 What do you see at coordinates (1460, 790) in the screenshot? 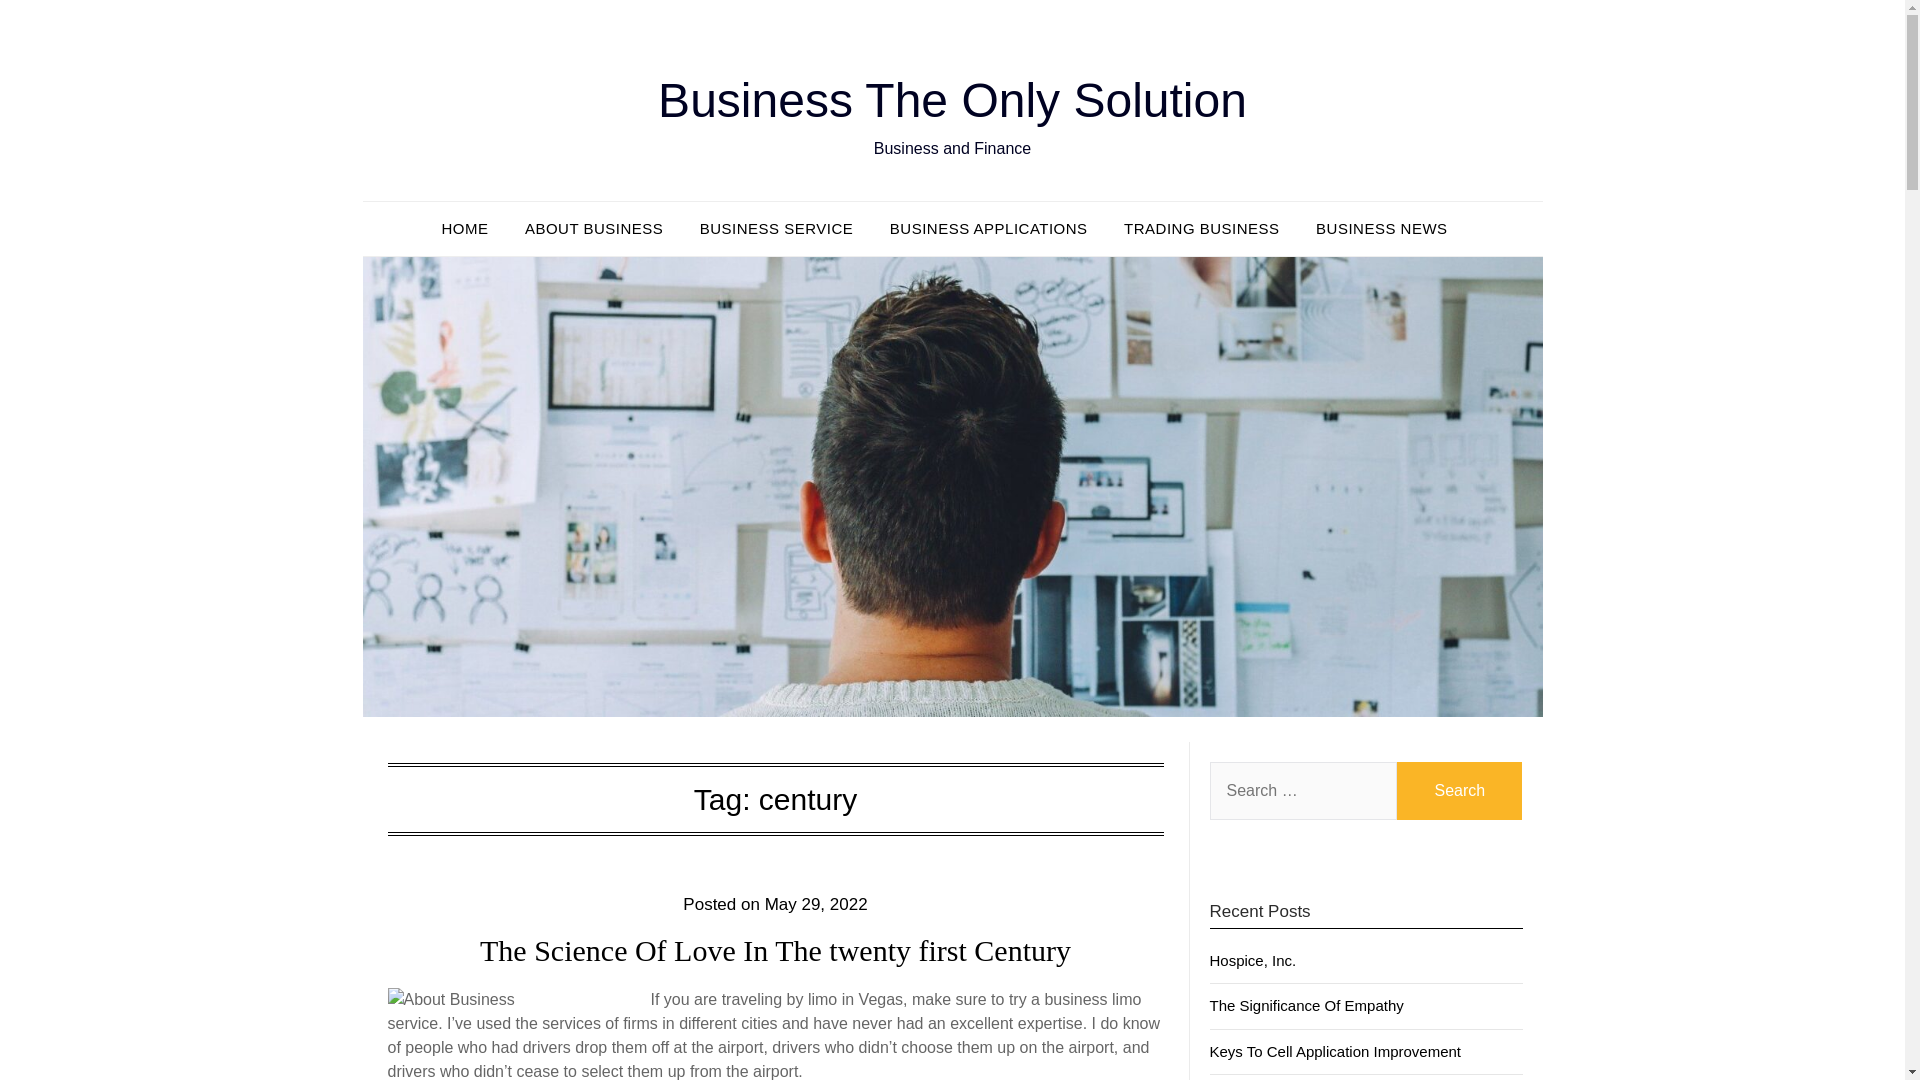
I see `Search` at bounding box center [1460, 790].